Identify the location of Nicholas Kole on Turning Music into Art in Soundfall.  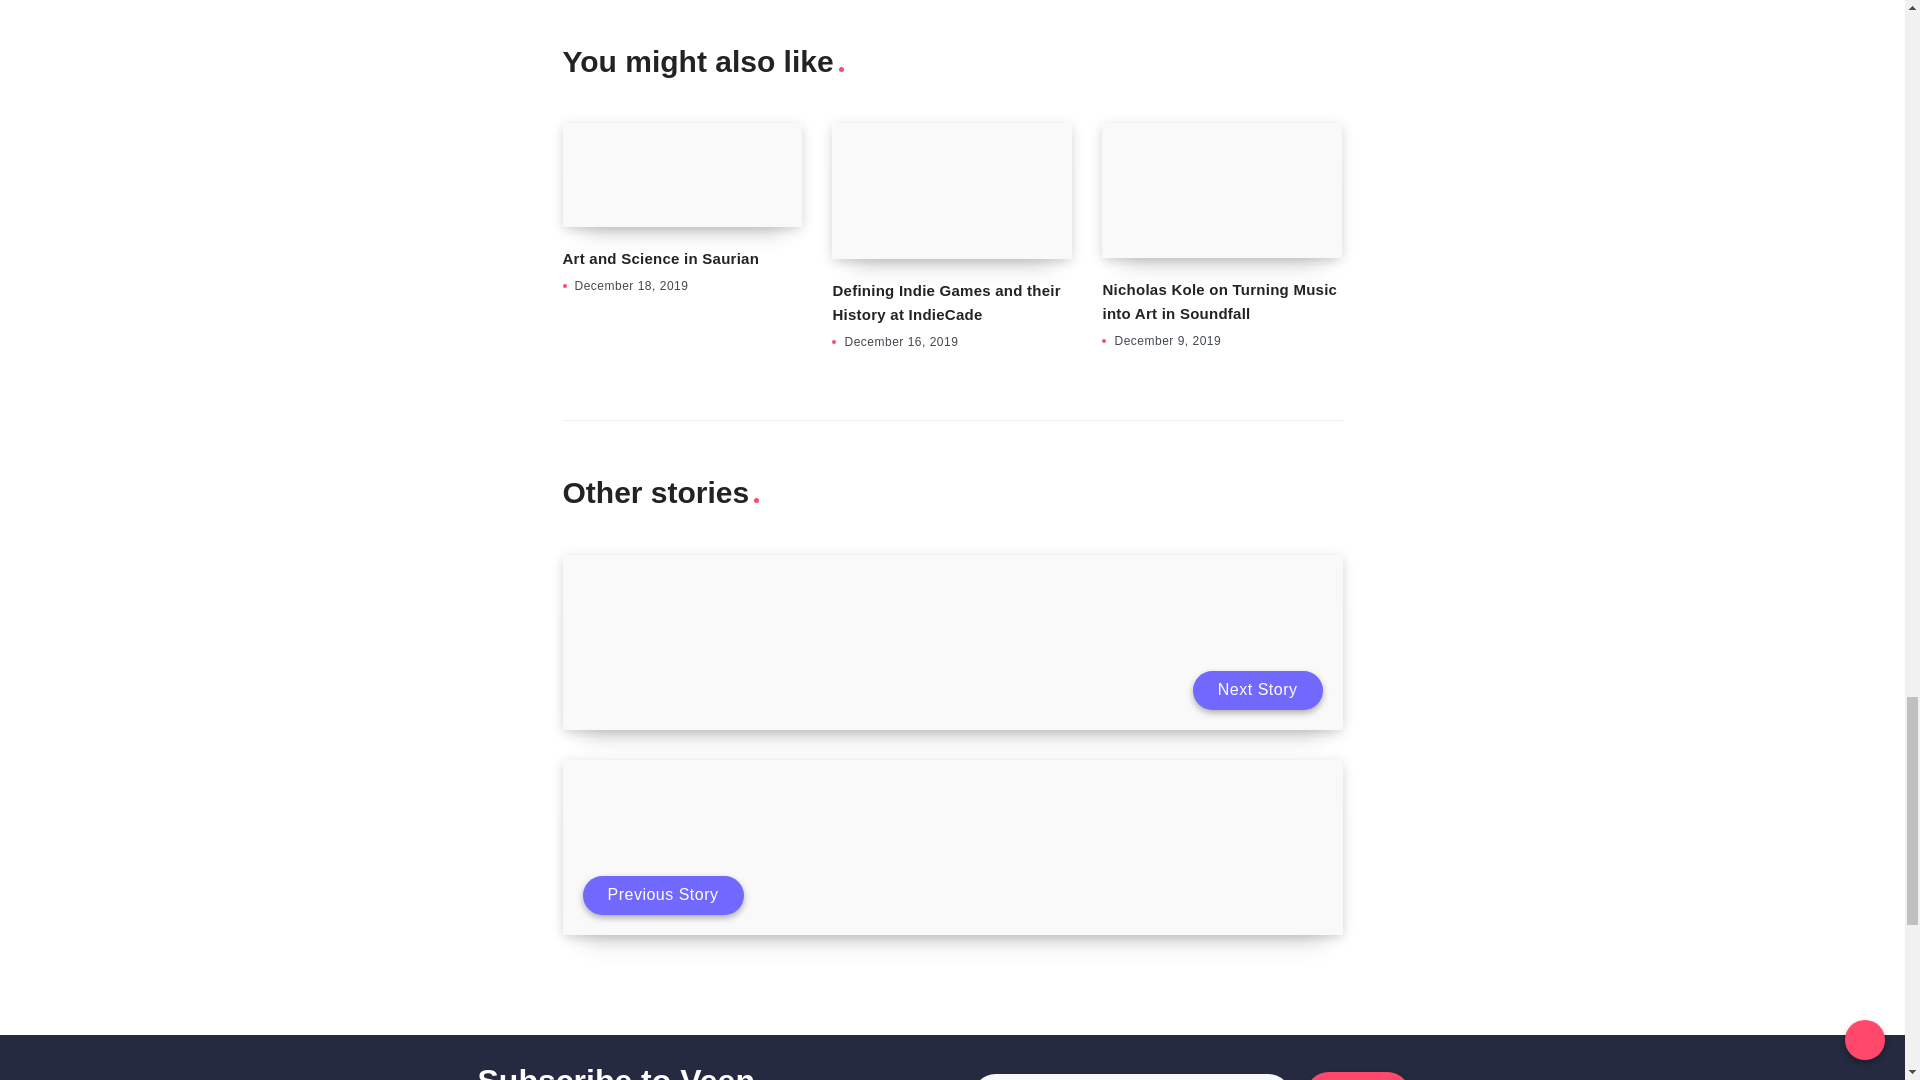
(1219, 300).